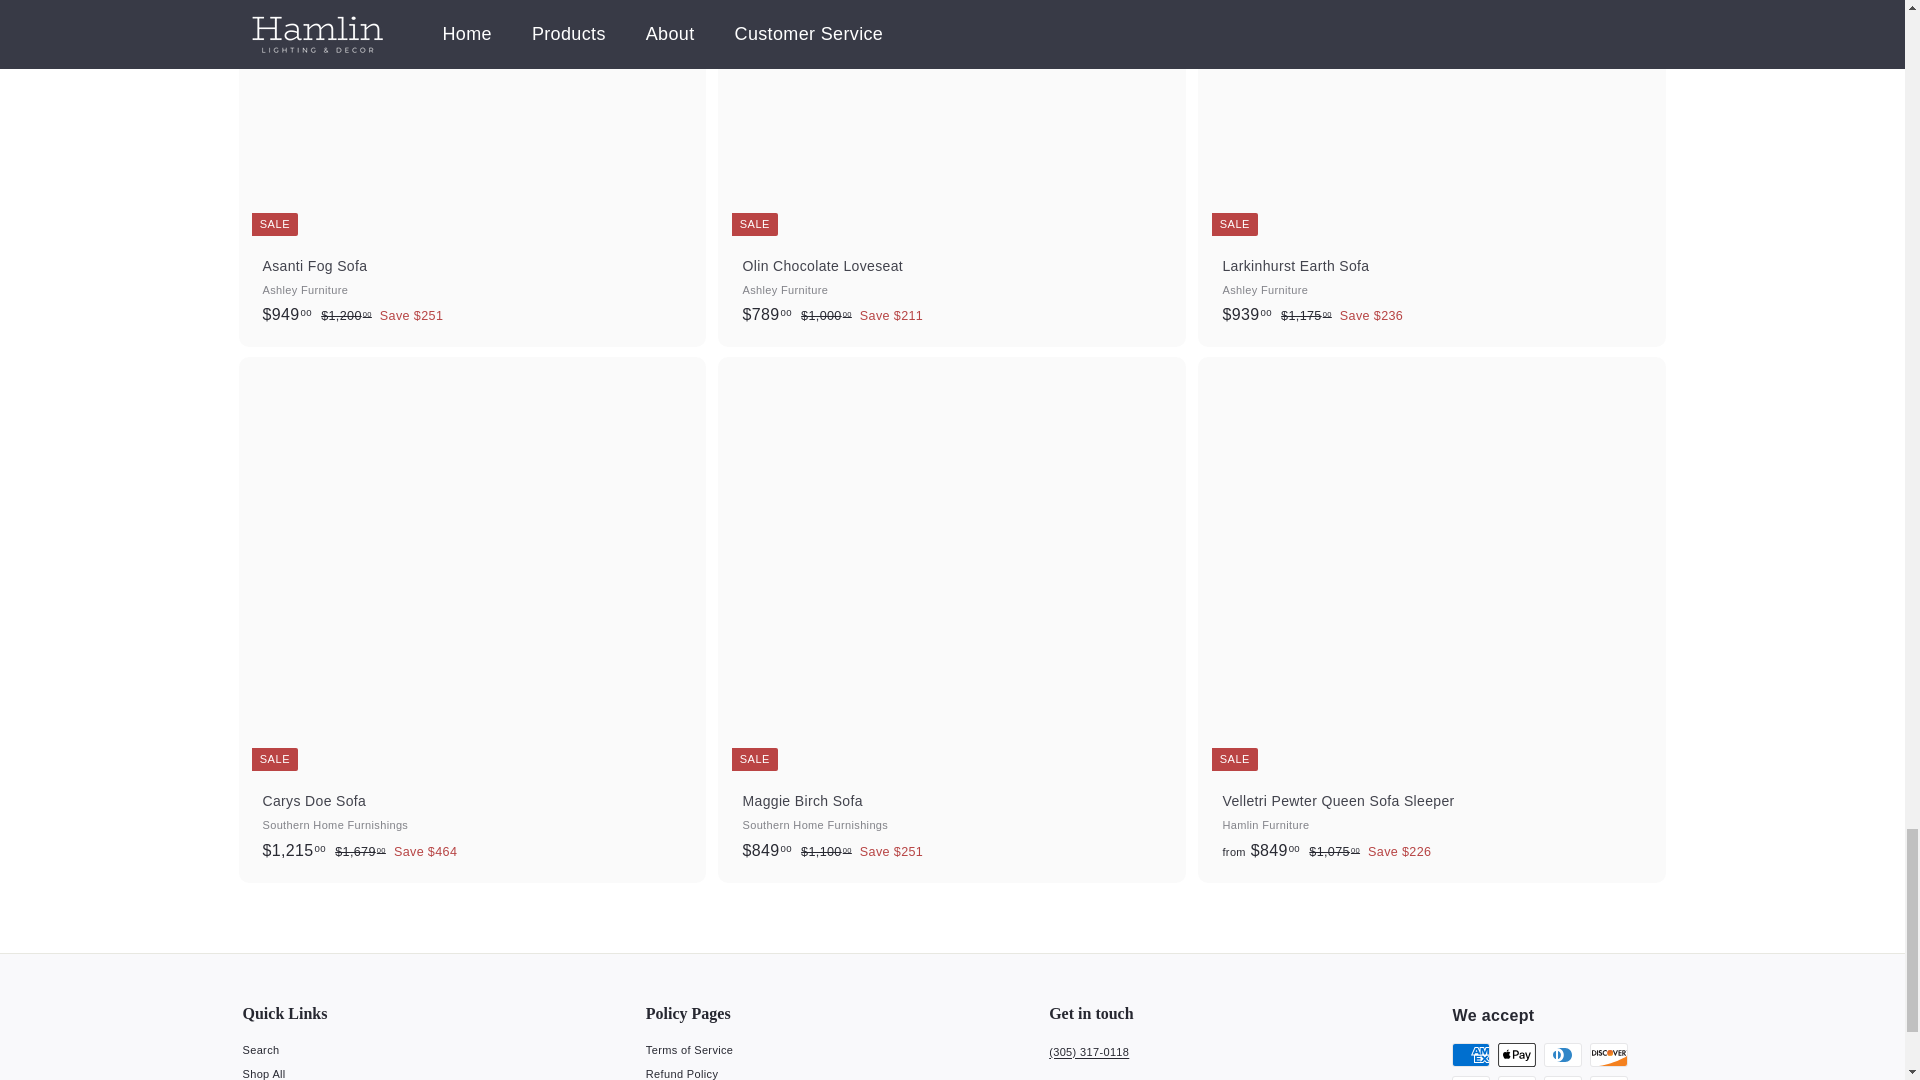 The height and width of the screenshot is (1080, 1920). Describe the element at coordinates (1470, 1055) in the screenshot. I see `American Express` at that location.